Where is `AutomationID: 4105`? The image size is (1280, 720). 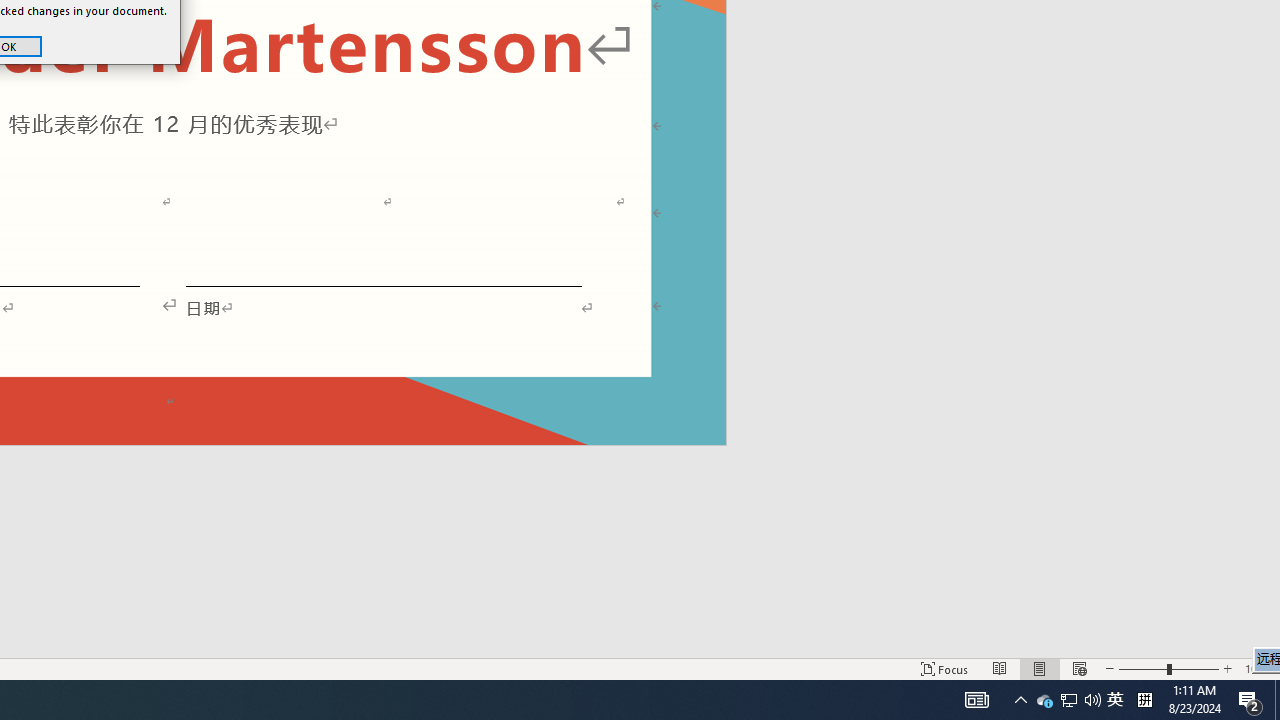
AutomationID: 4105 is located at coordinates (1044, 700).